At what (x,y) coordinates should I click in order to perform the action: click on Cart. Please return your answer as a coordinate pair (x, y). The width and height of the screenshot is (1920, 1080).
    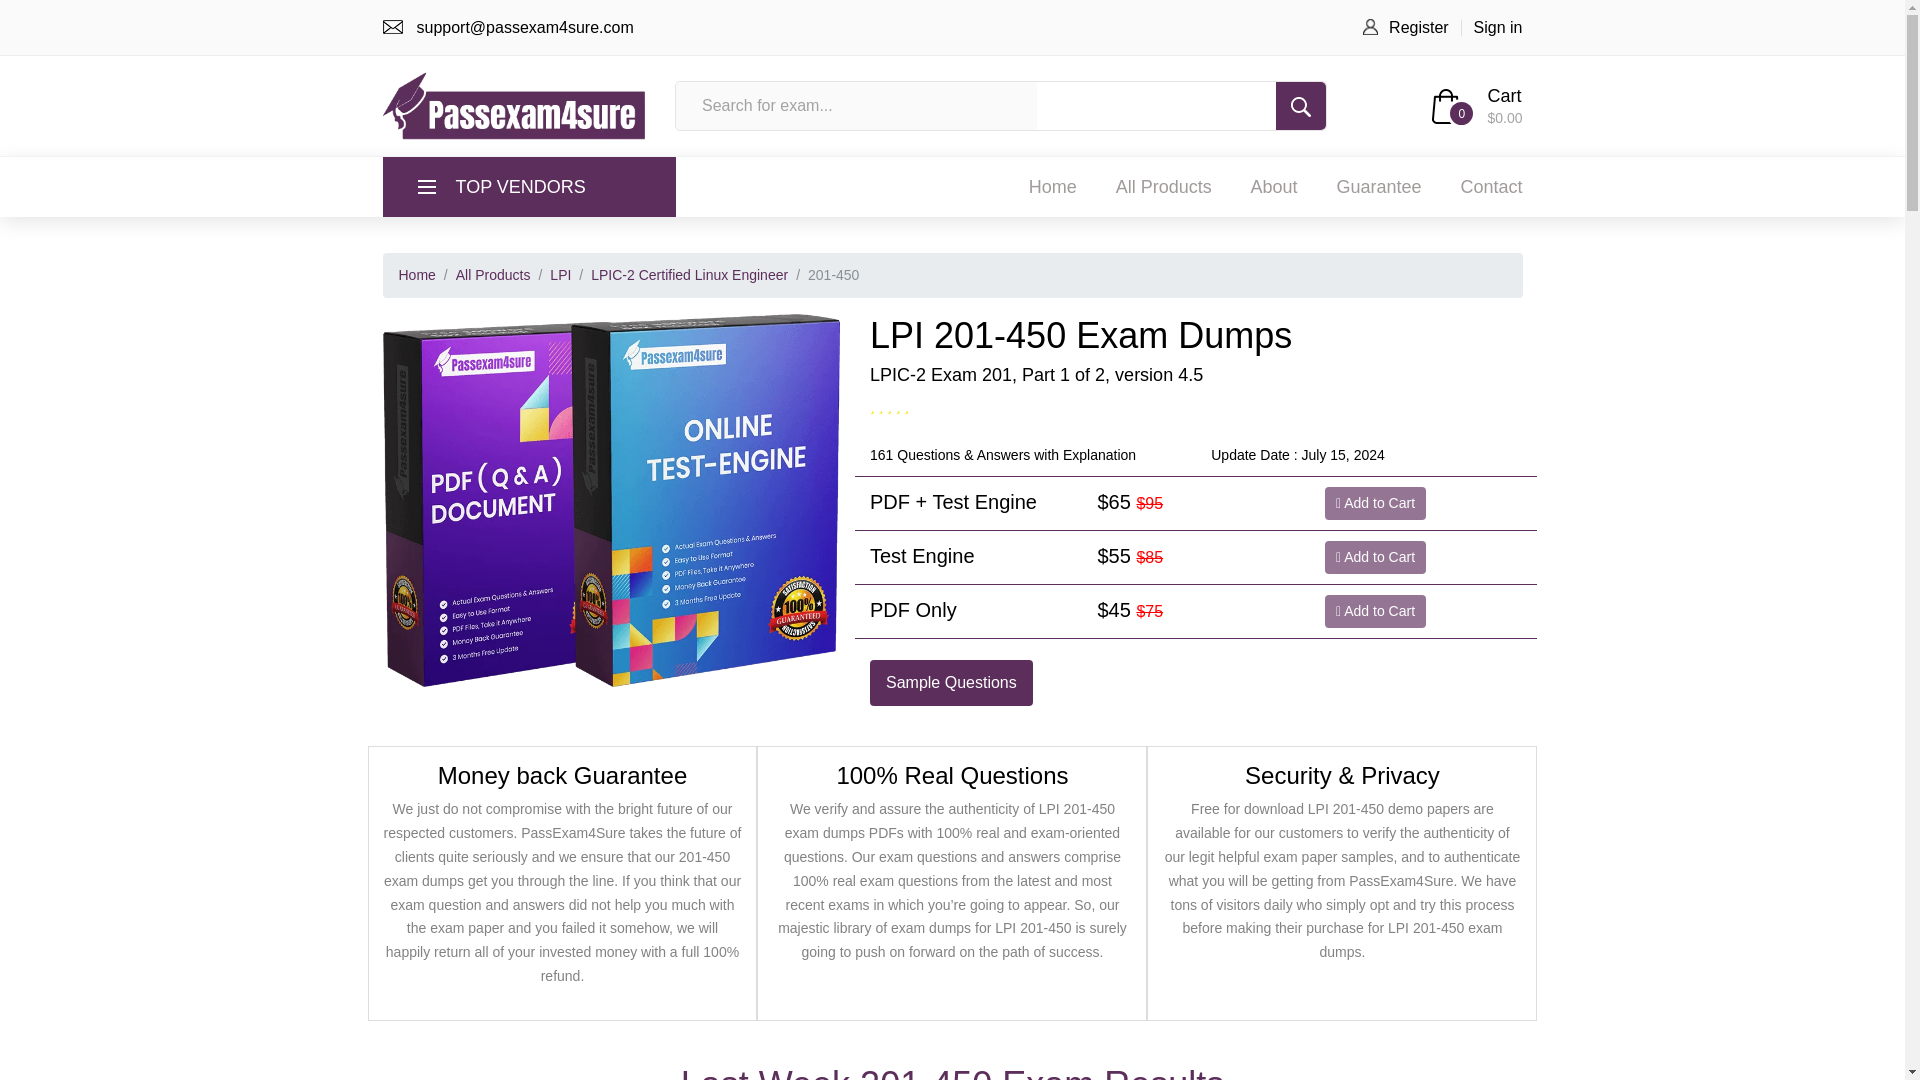
    Looking at the image, I should click on (1503, 96).